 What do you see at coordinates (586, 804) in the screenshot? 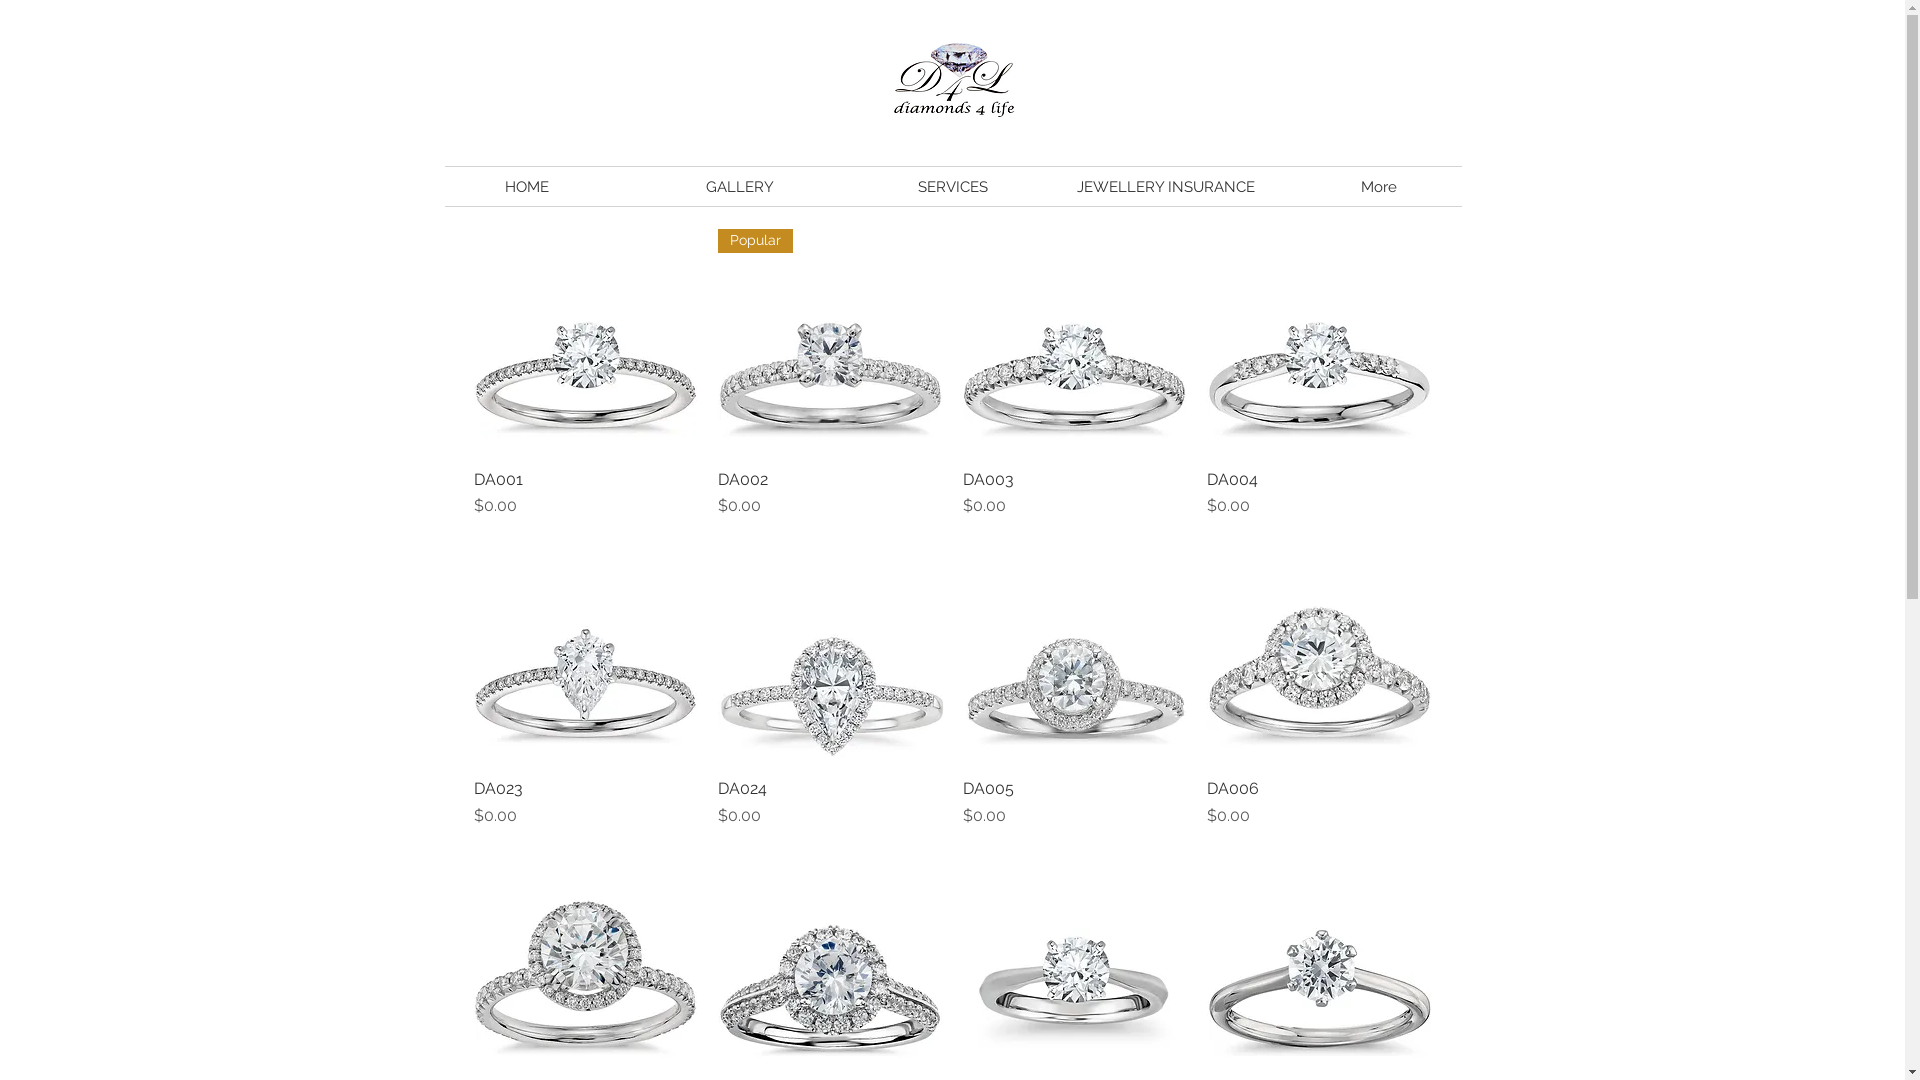
I see `DA023
Price
$0.00` at bounding box center [586, 804].